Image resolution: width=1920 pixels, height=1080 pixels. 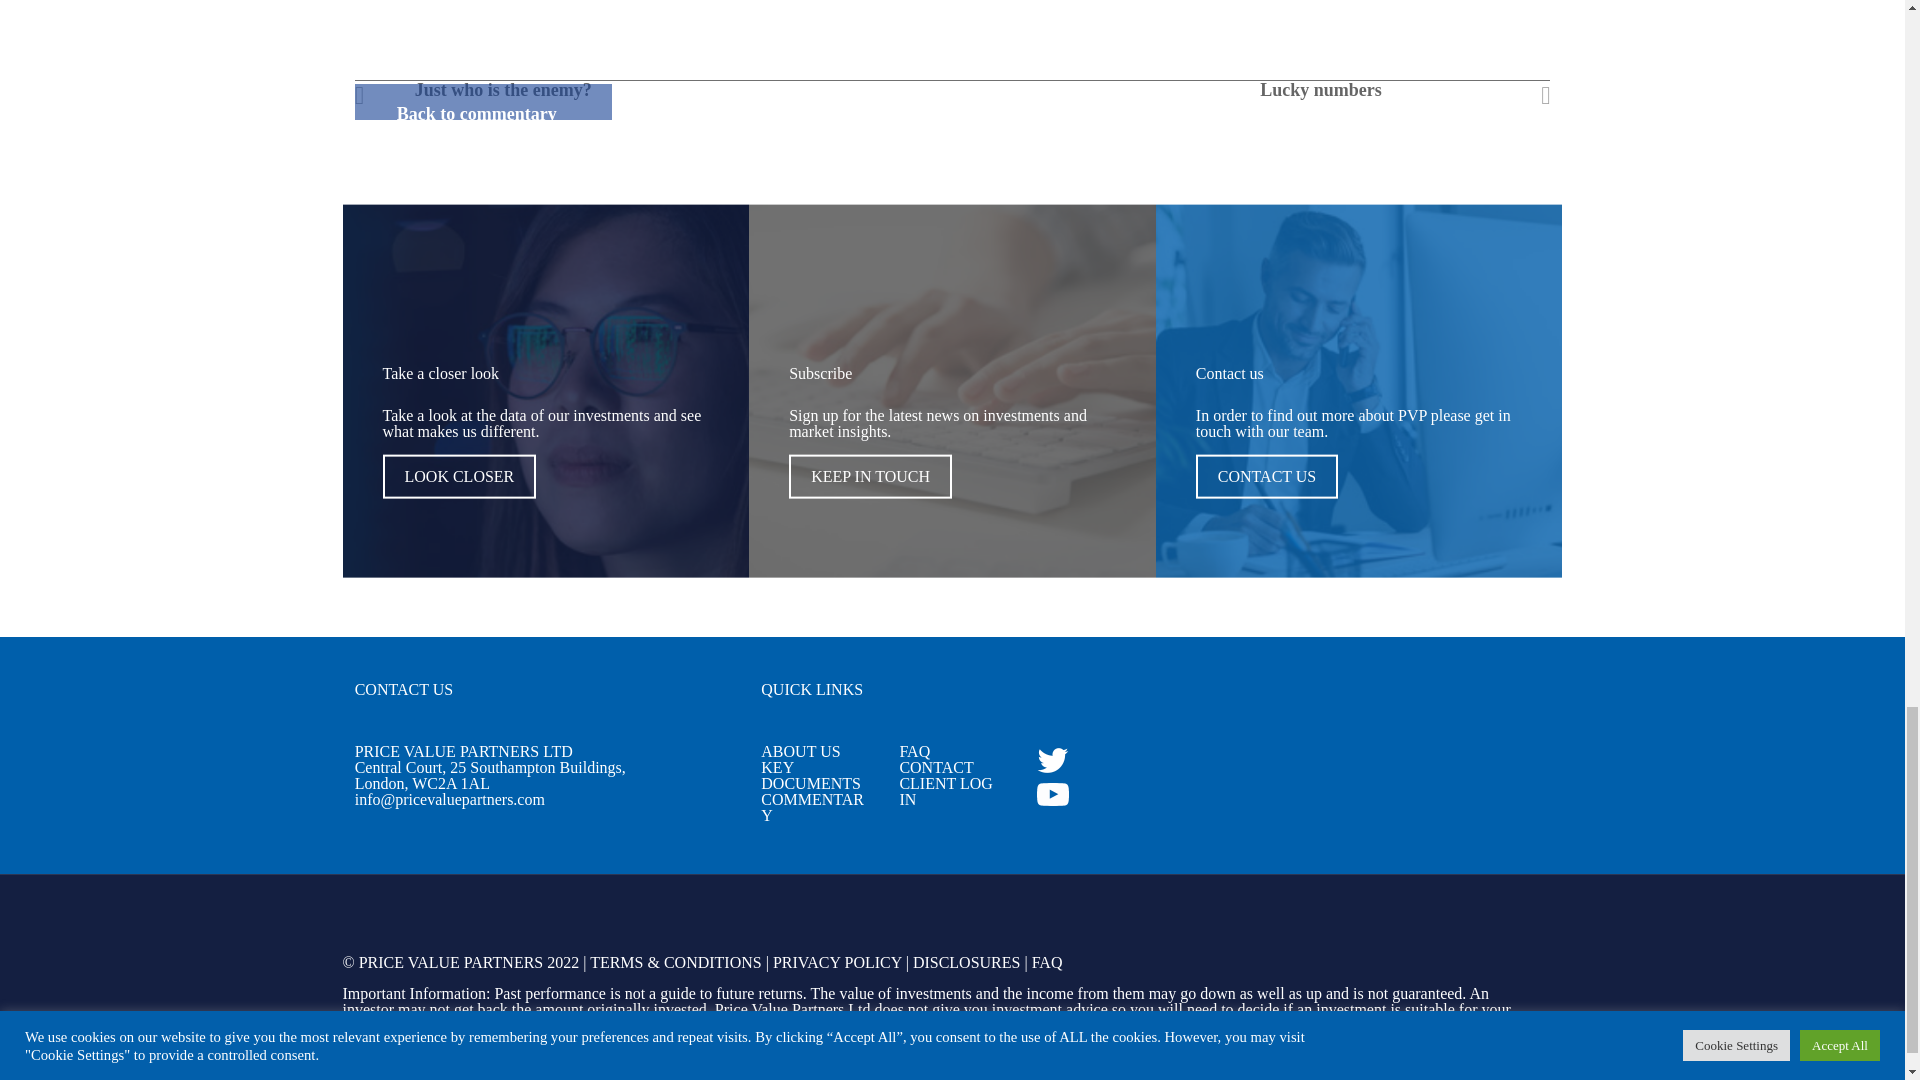 What do you see at coordinates (838, 962) in the screenshot?
I see `PRIVACY POLICY` at bounding box center [838, 962].